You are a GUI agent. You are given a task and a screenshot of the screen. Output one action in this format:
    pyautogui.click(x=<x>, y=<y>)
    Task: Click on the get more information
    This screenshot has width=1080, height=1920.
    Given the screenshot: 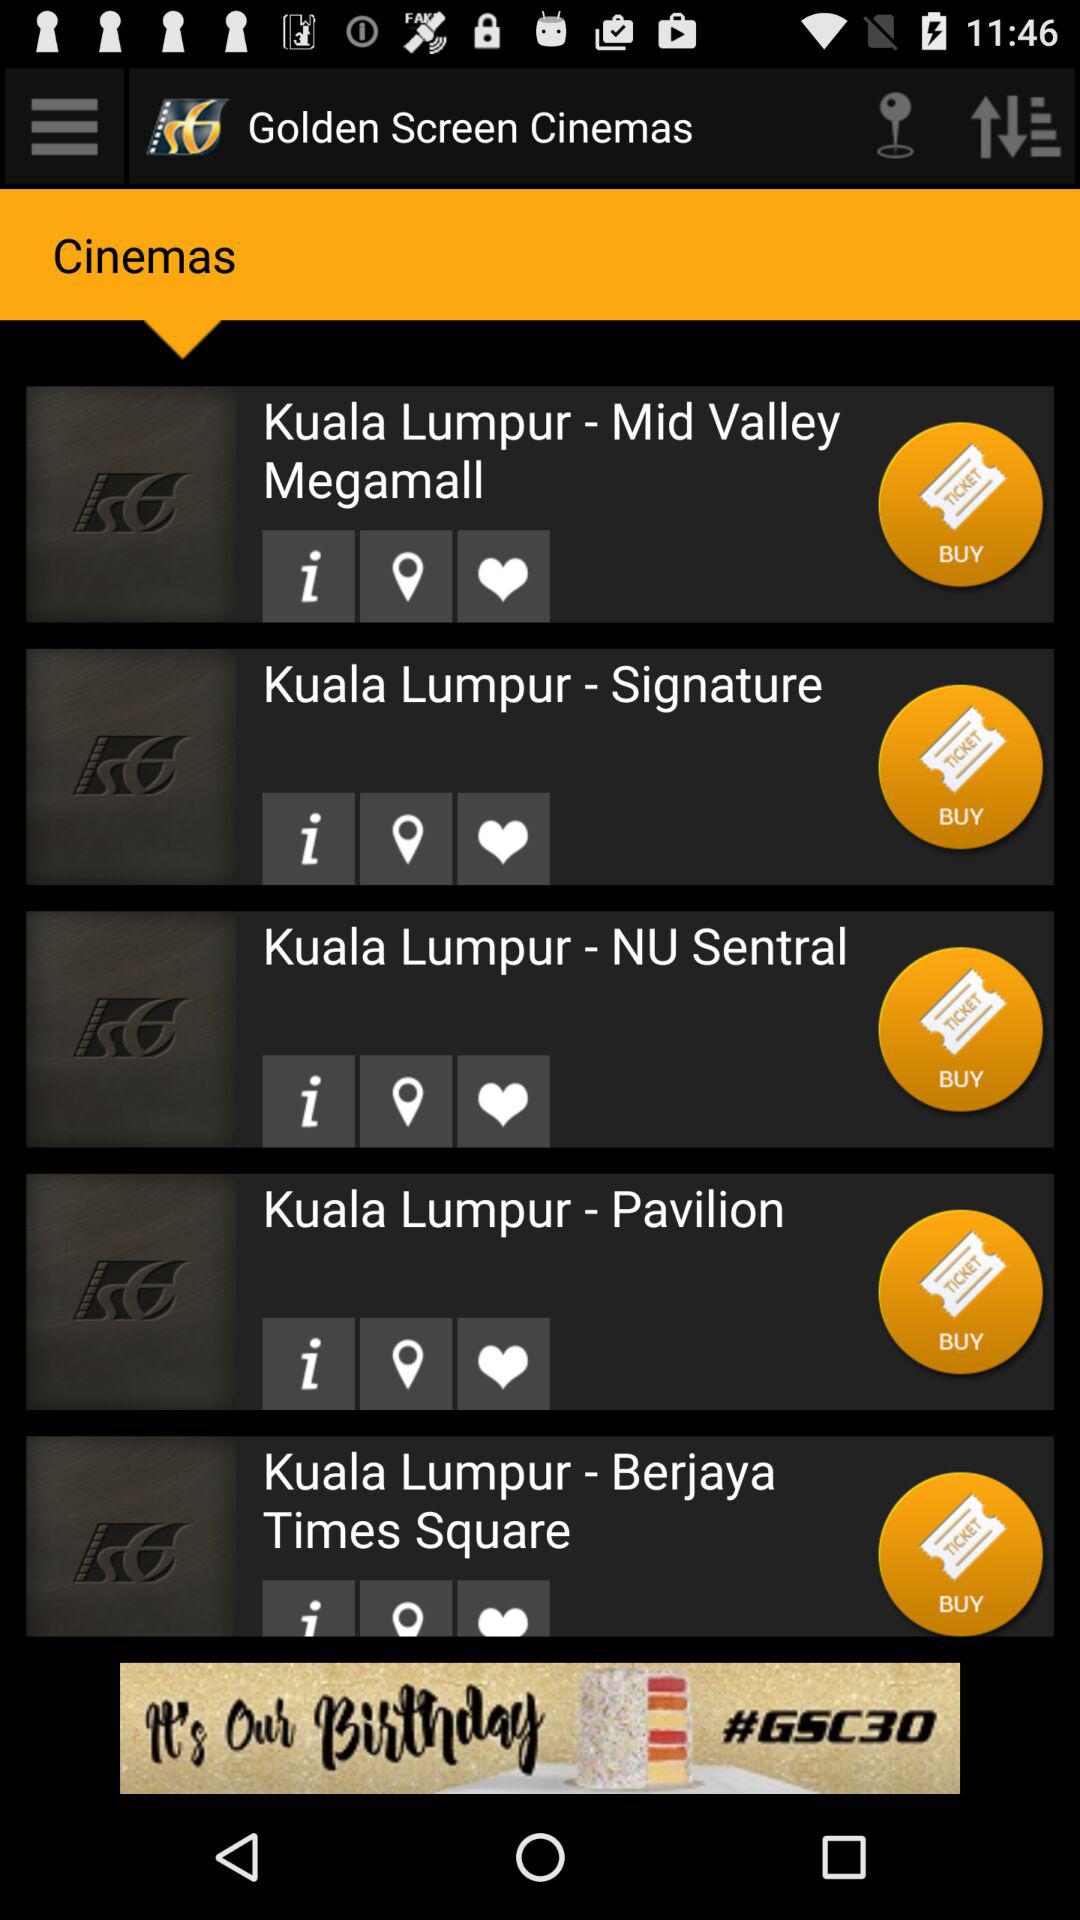 What is the action you would take?
    pyautogui.click(x=308, y=1364)
    